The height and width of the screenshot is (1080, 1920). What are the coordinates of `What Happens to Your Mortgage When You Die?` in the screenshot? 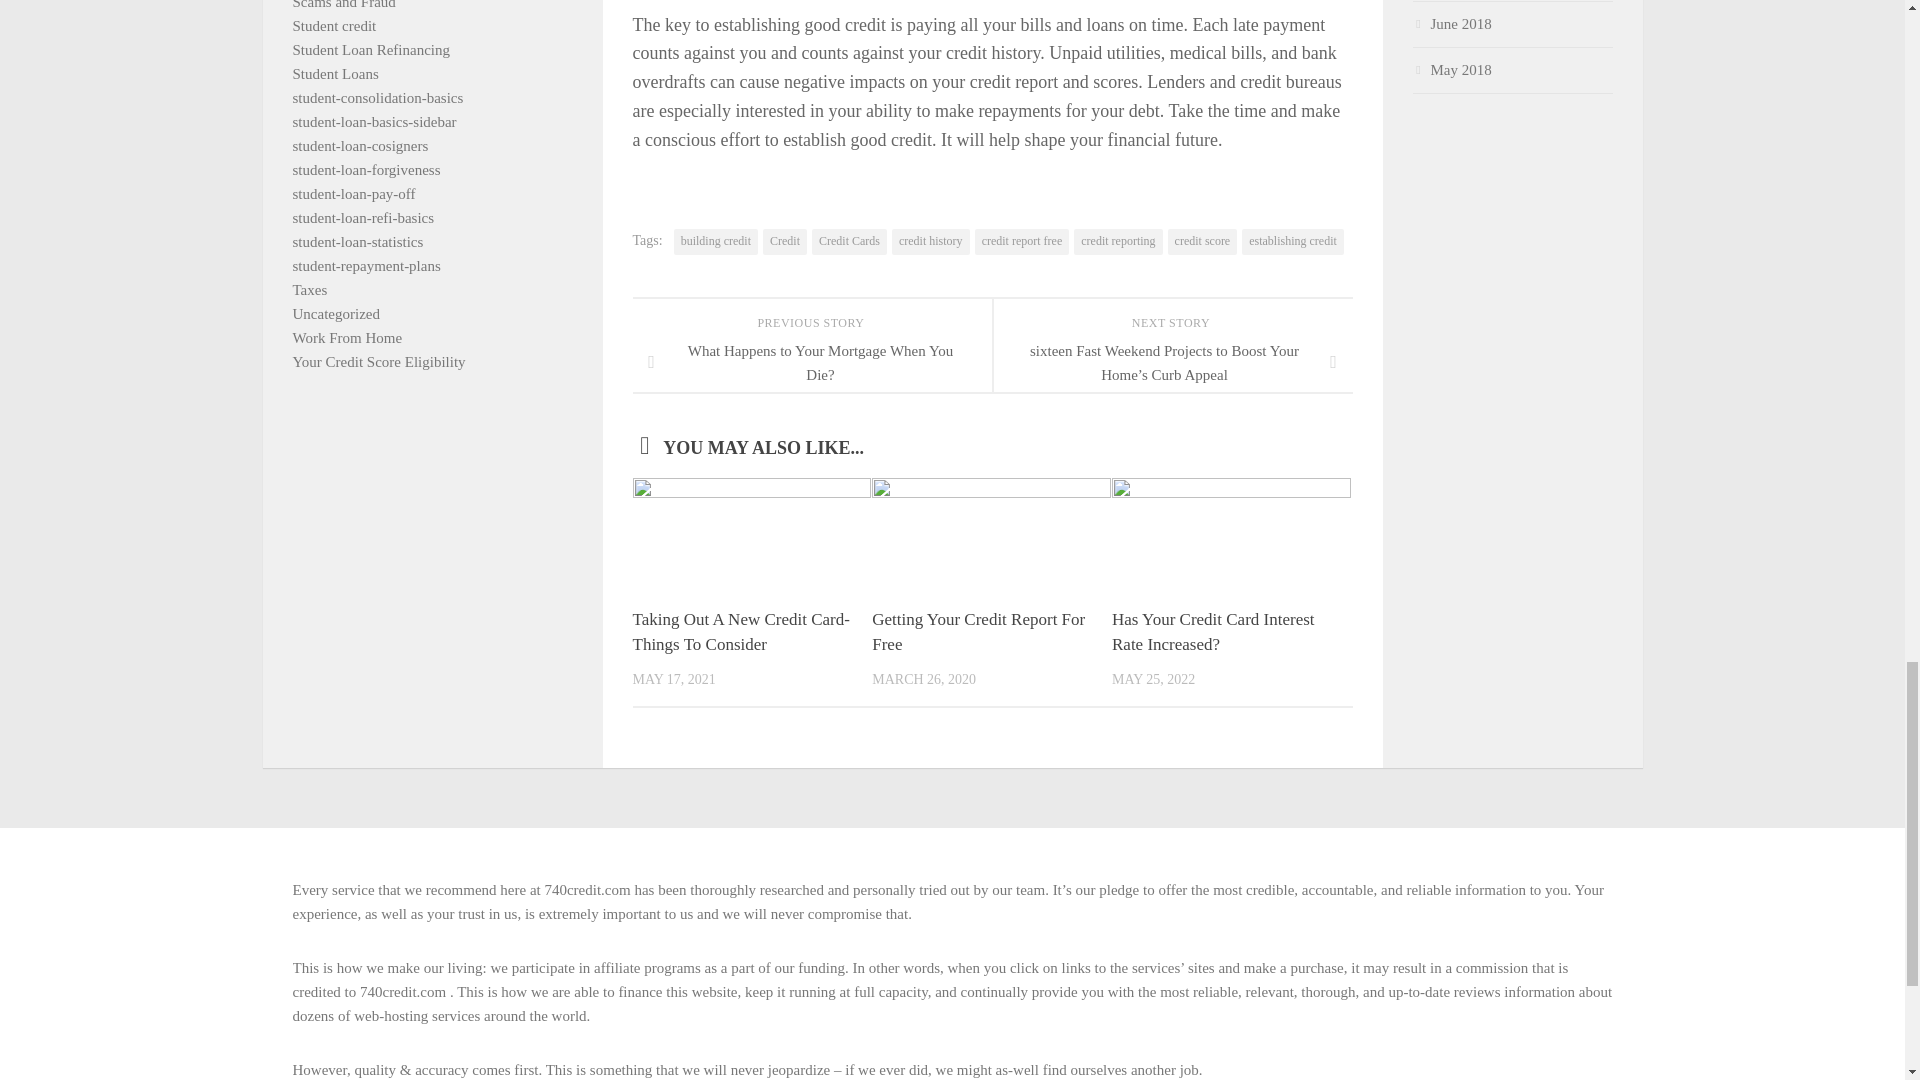 It's located at (812, 364).